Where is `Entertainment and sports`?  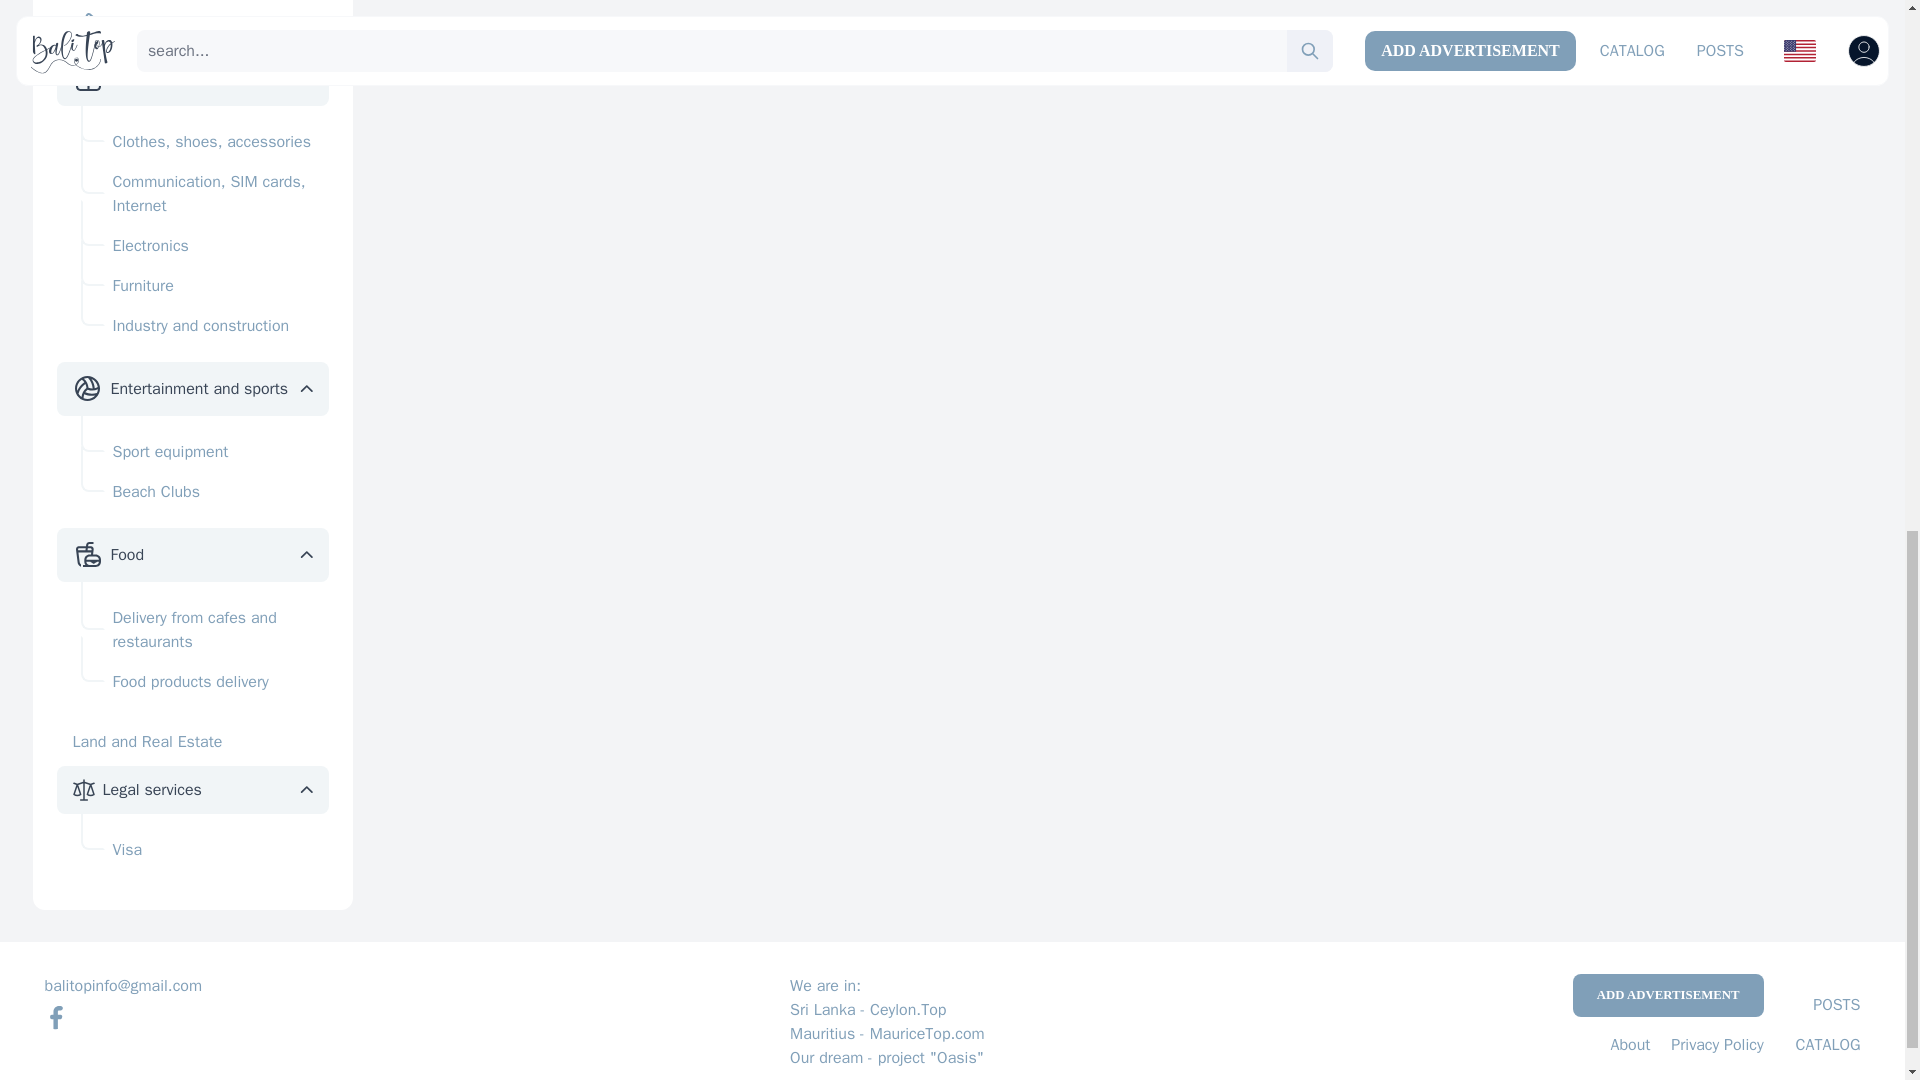
Entertainment and sports is located at coordinates (198, 388).